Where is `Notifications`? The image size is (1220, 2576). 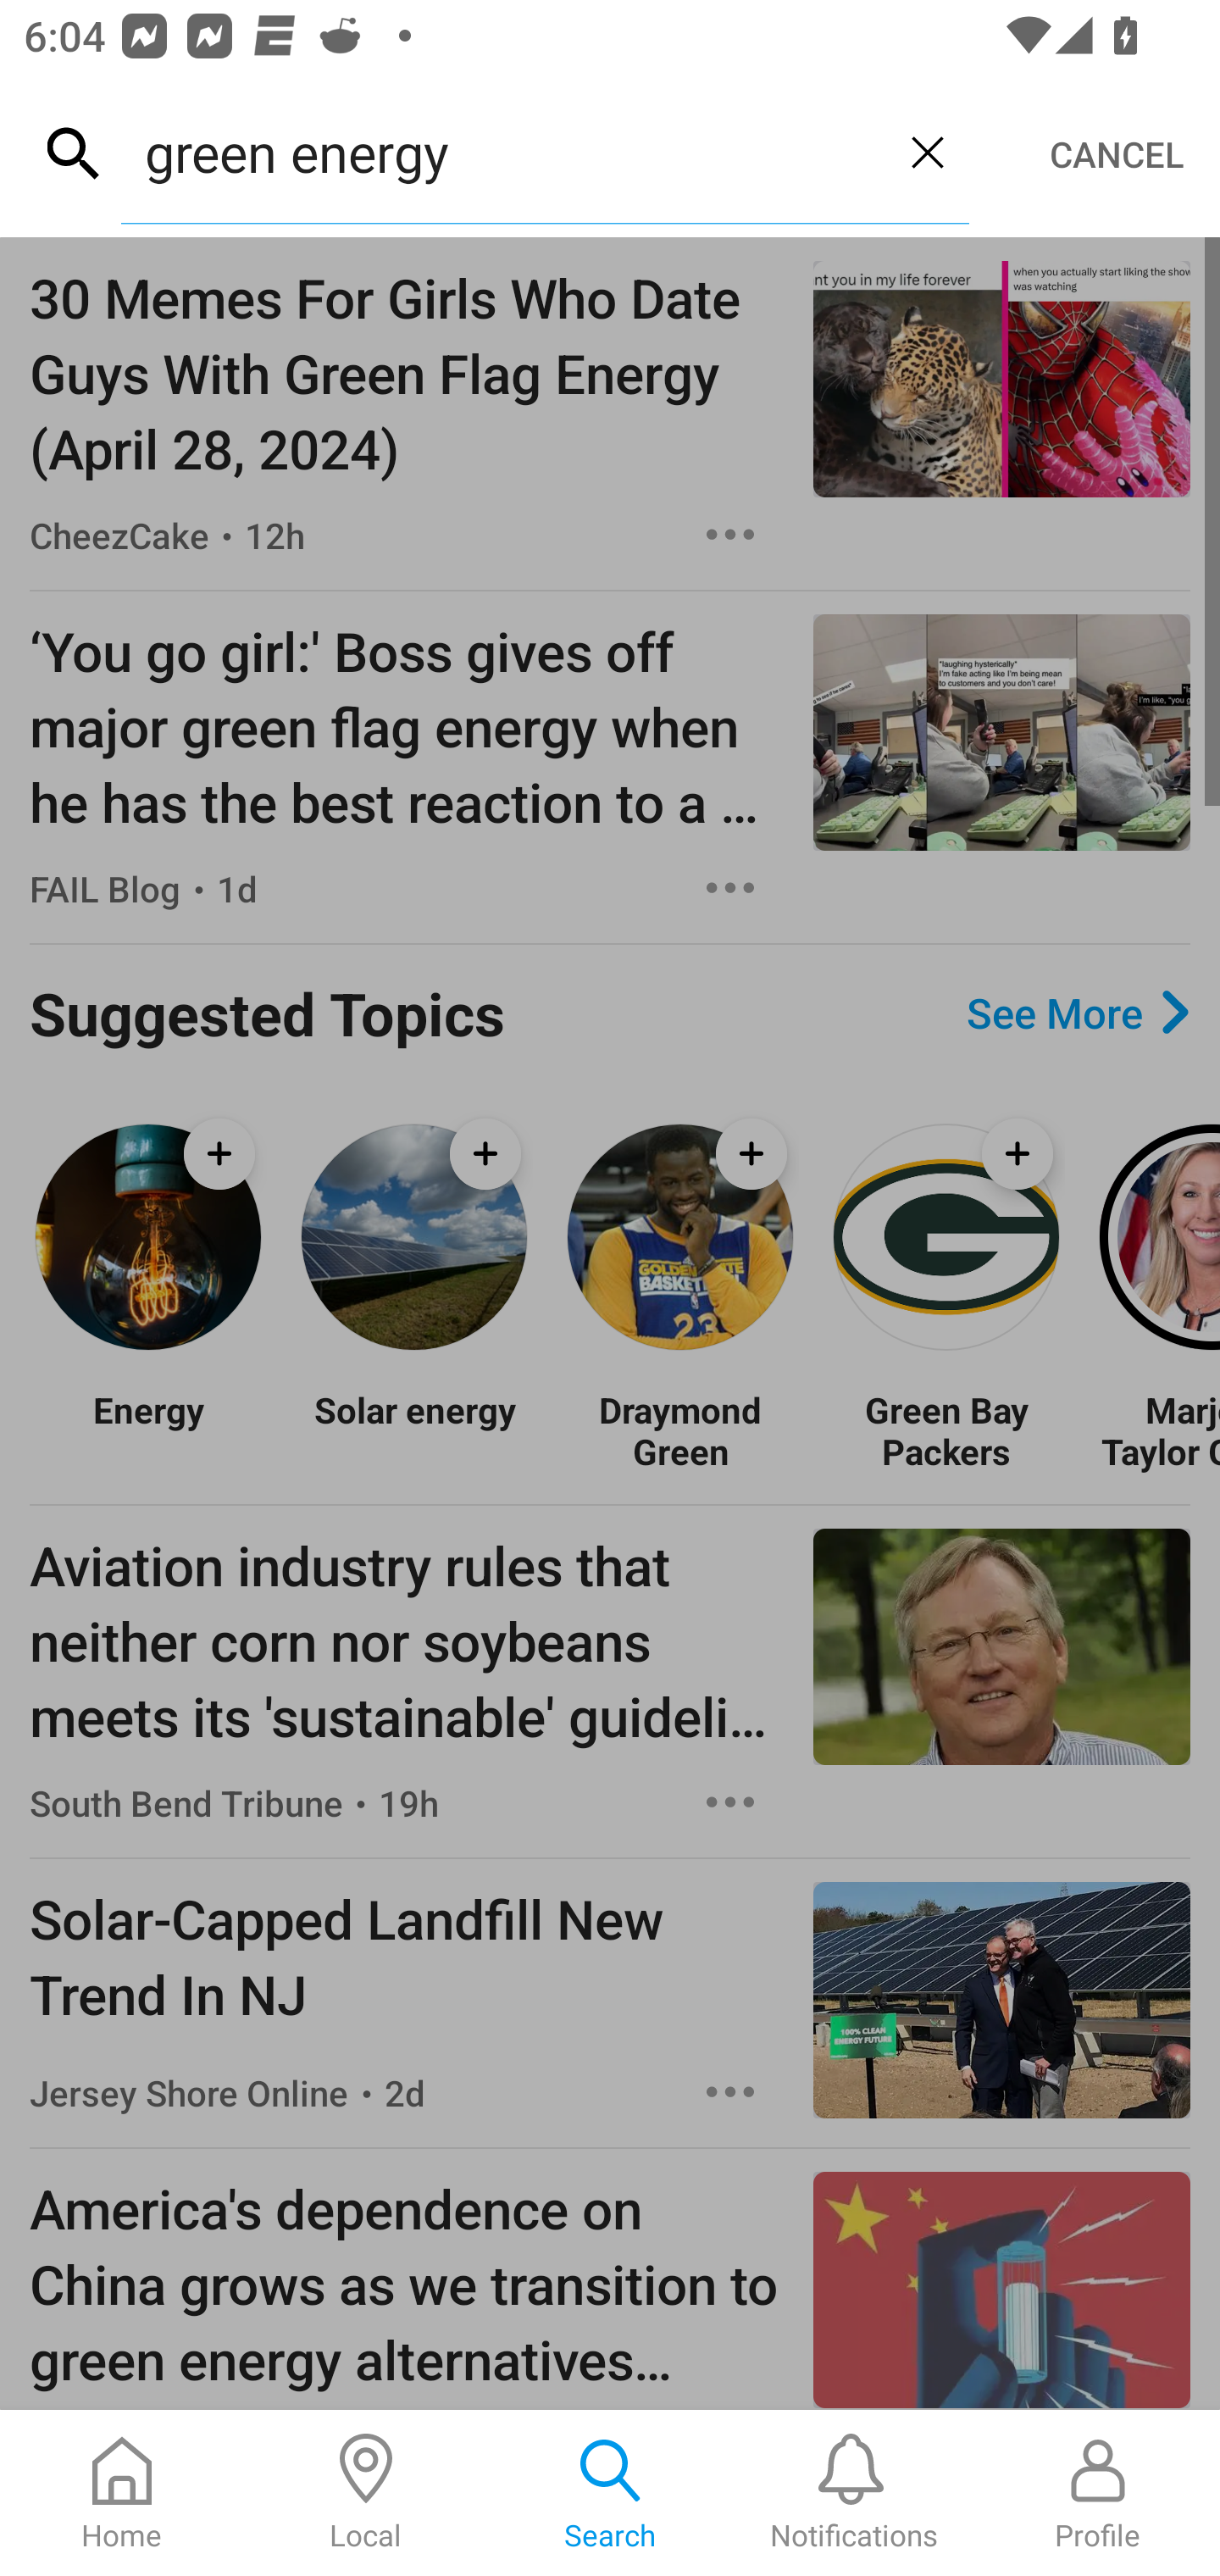 Notifications is located at coordinates (854, 2493).